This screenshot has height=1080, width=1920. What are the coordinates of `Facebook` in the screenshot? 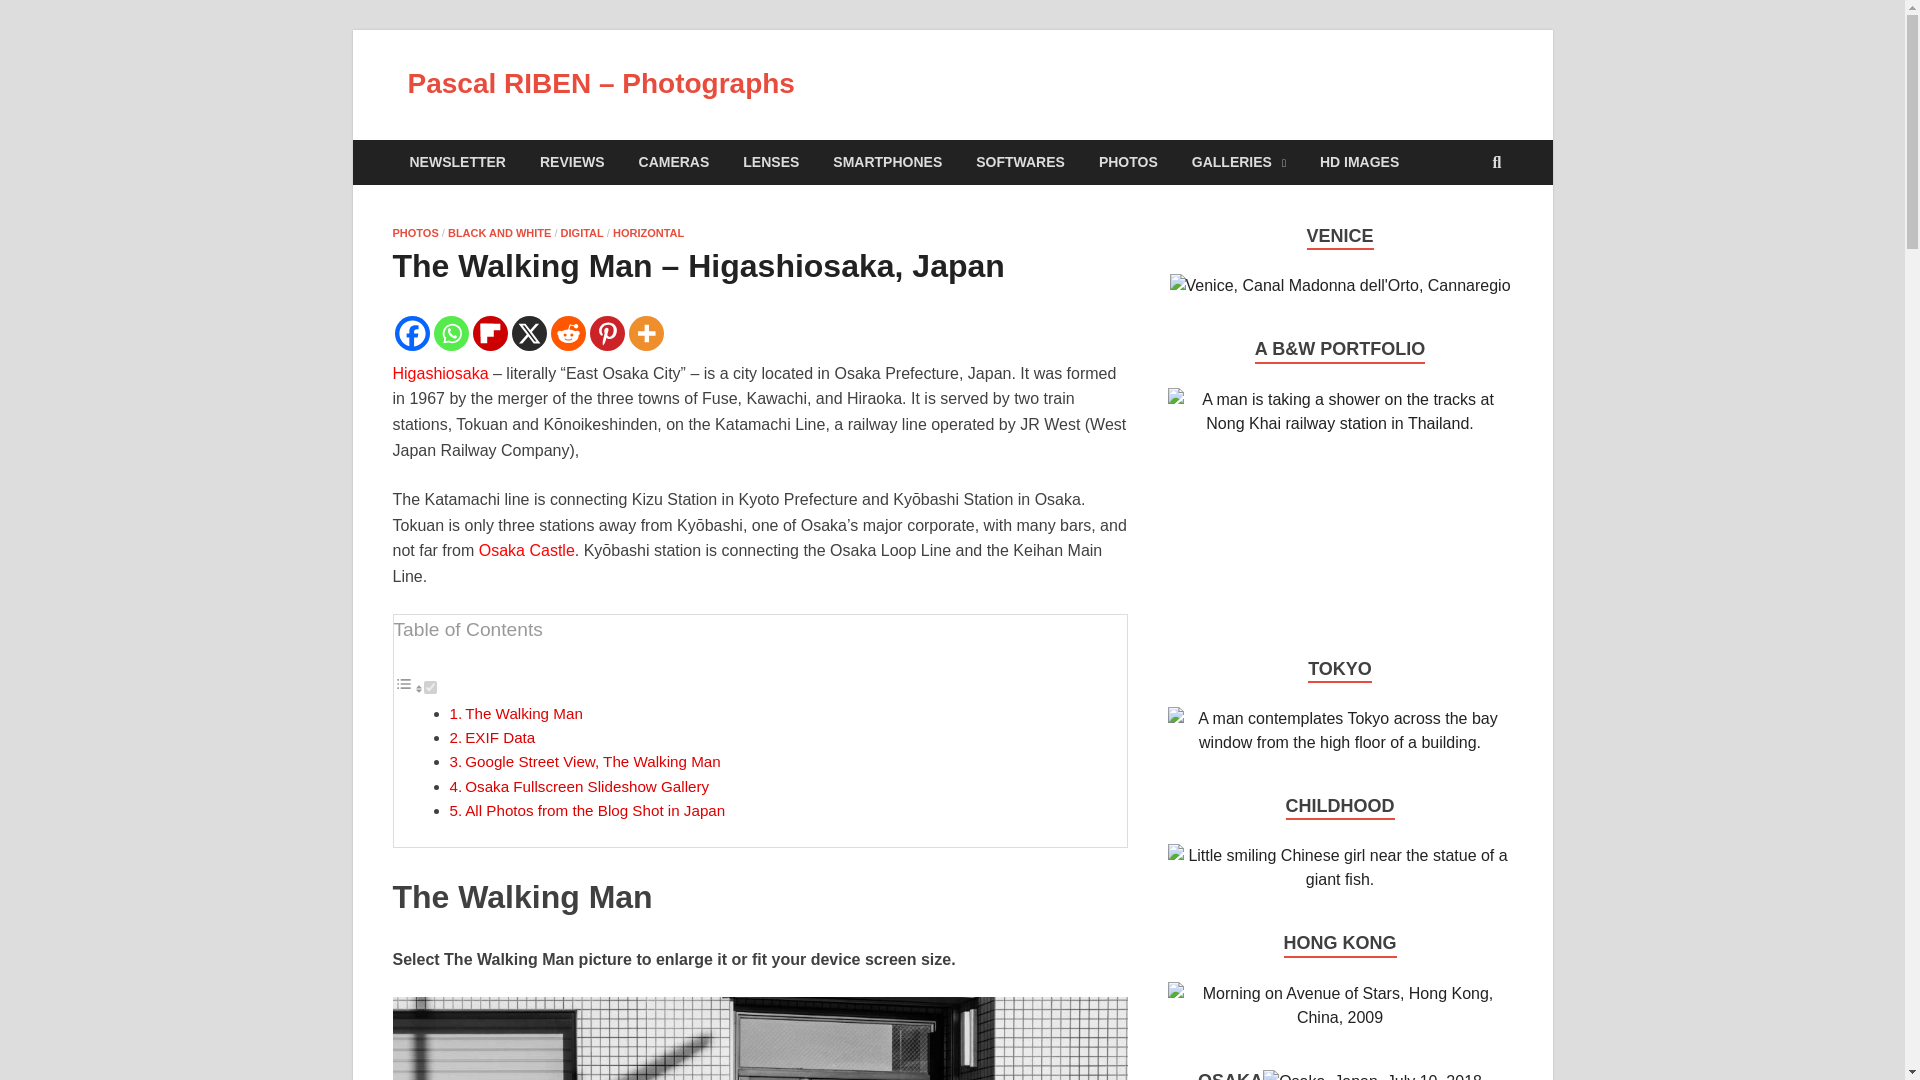 It's located at (410, 334).